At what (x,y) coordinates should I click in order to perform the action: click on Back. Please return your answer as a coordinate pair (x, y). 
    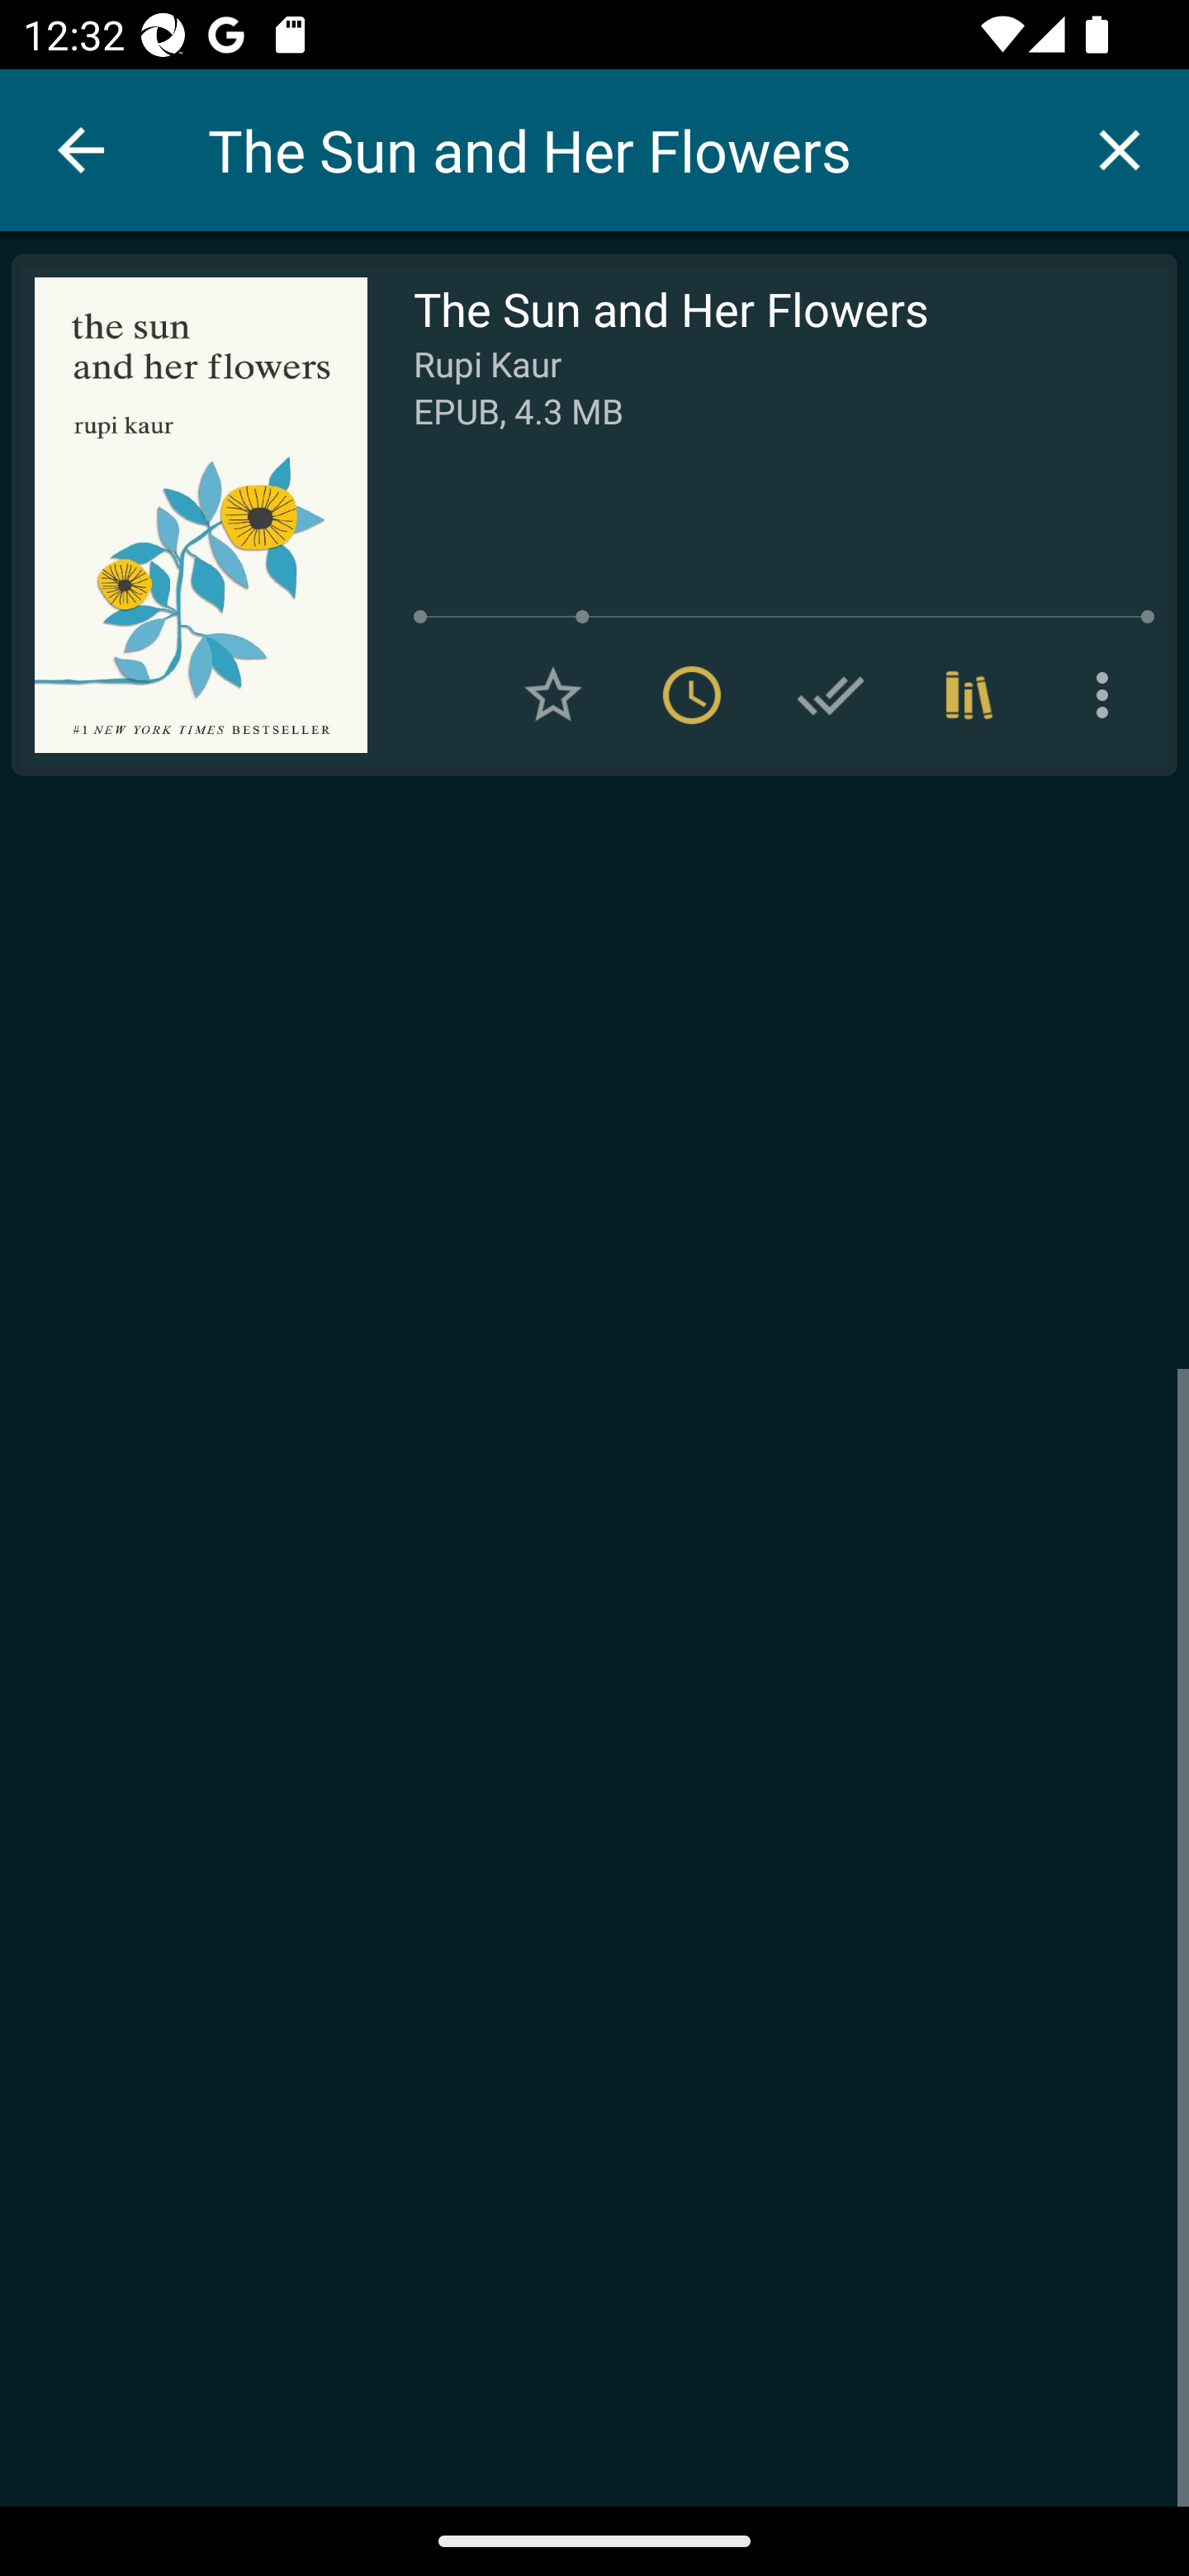
    Looking at the image, I should click on (81, 150).